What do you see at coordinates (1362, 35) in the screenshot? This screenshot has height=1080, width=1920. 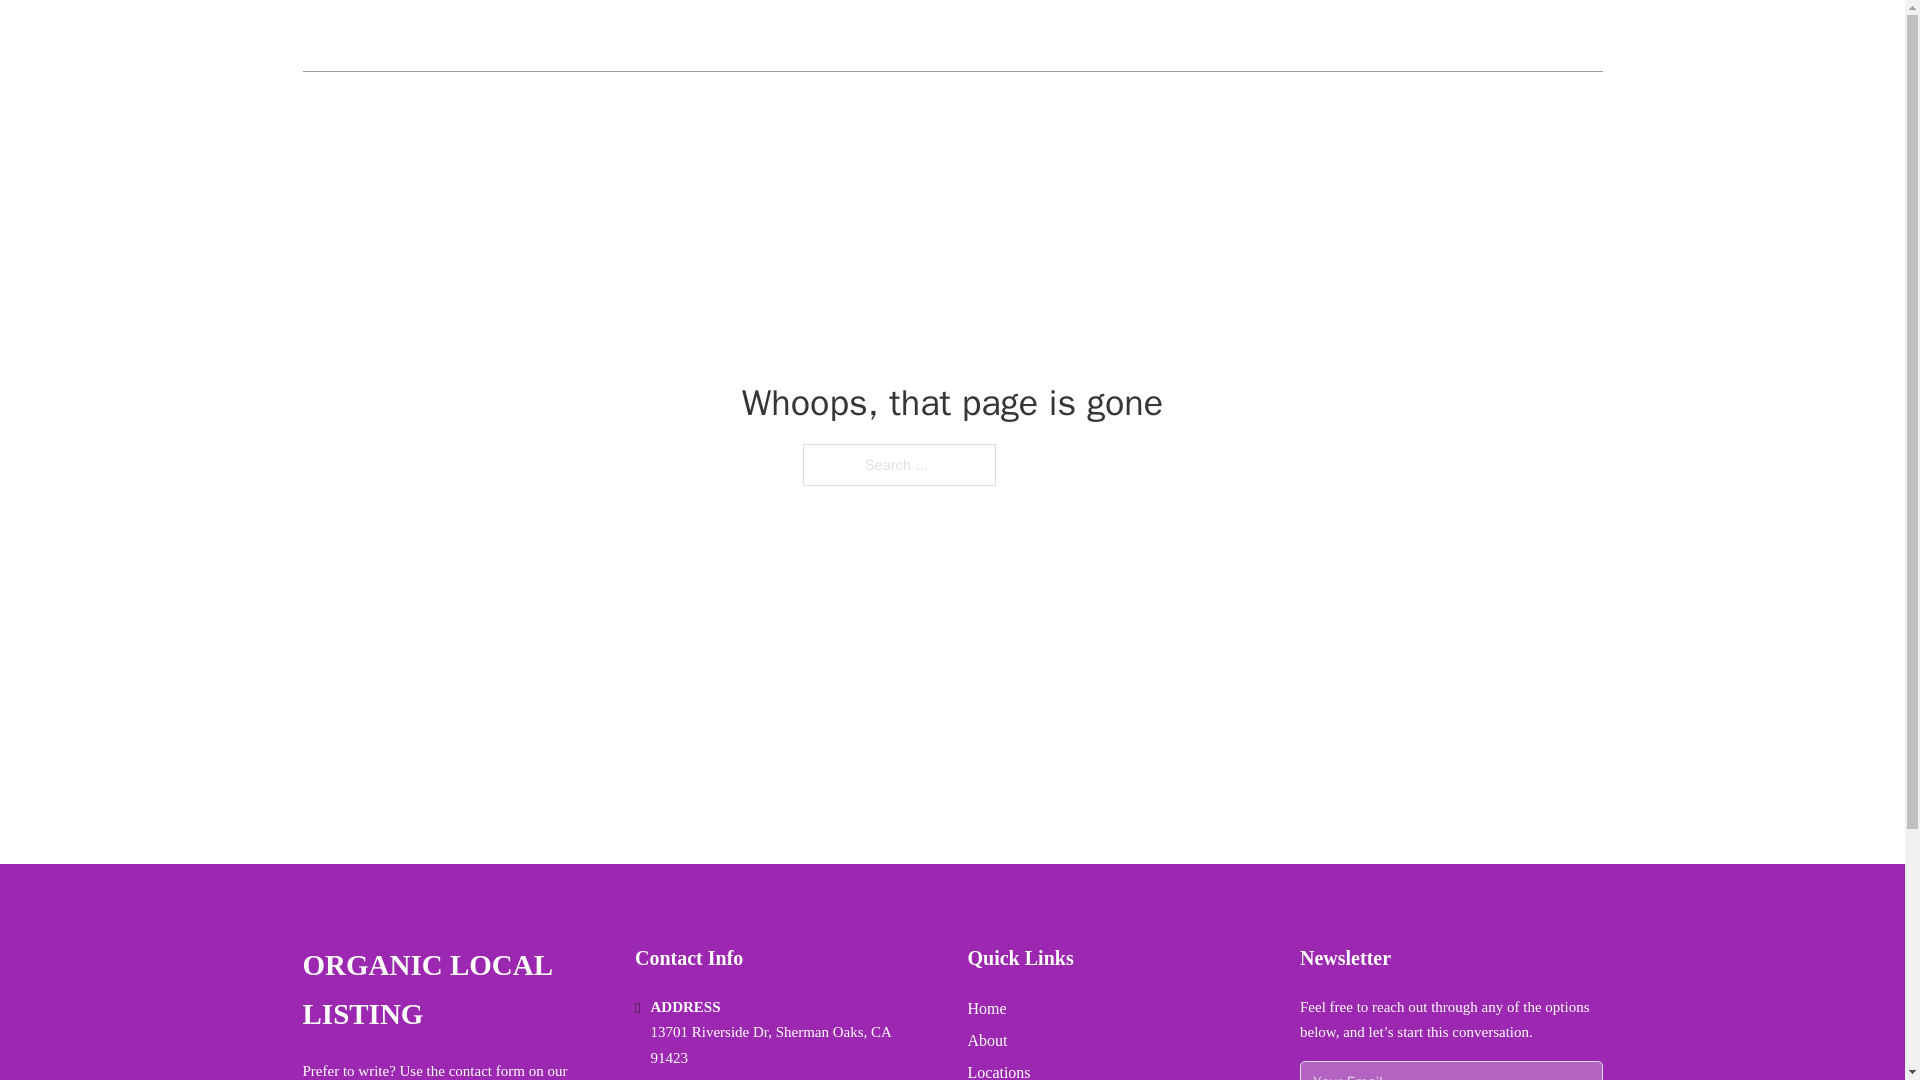 I see `HOME` at bounding box center [1362, 35].